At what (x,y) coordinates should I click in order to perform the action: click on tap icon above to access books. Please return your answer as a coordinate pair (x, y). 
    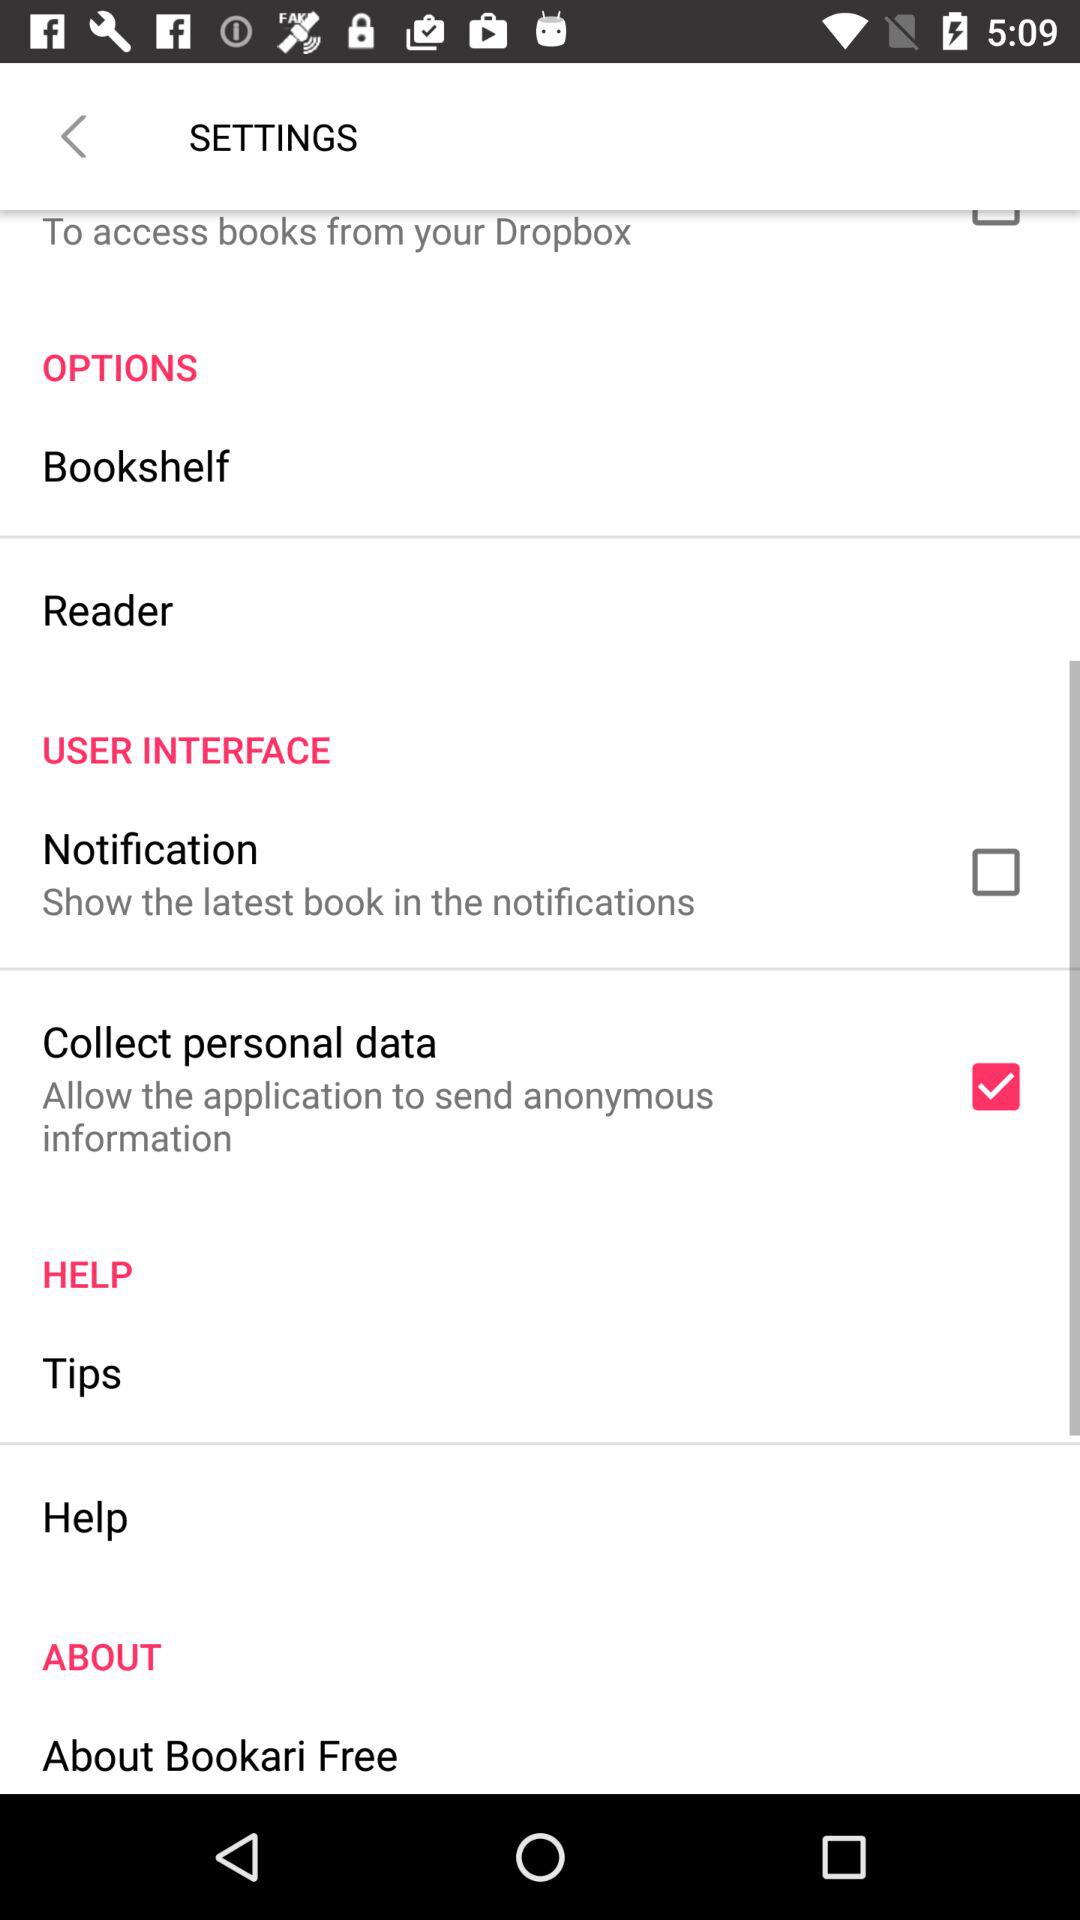
    Looking at the image, I should click on (73, 136).